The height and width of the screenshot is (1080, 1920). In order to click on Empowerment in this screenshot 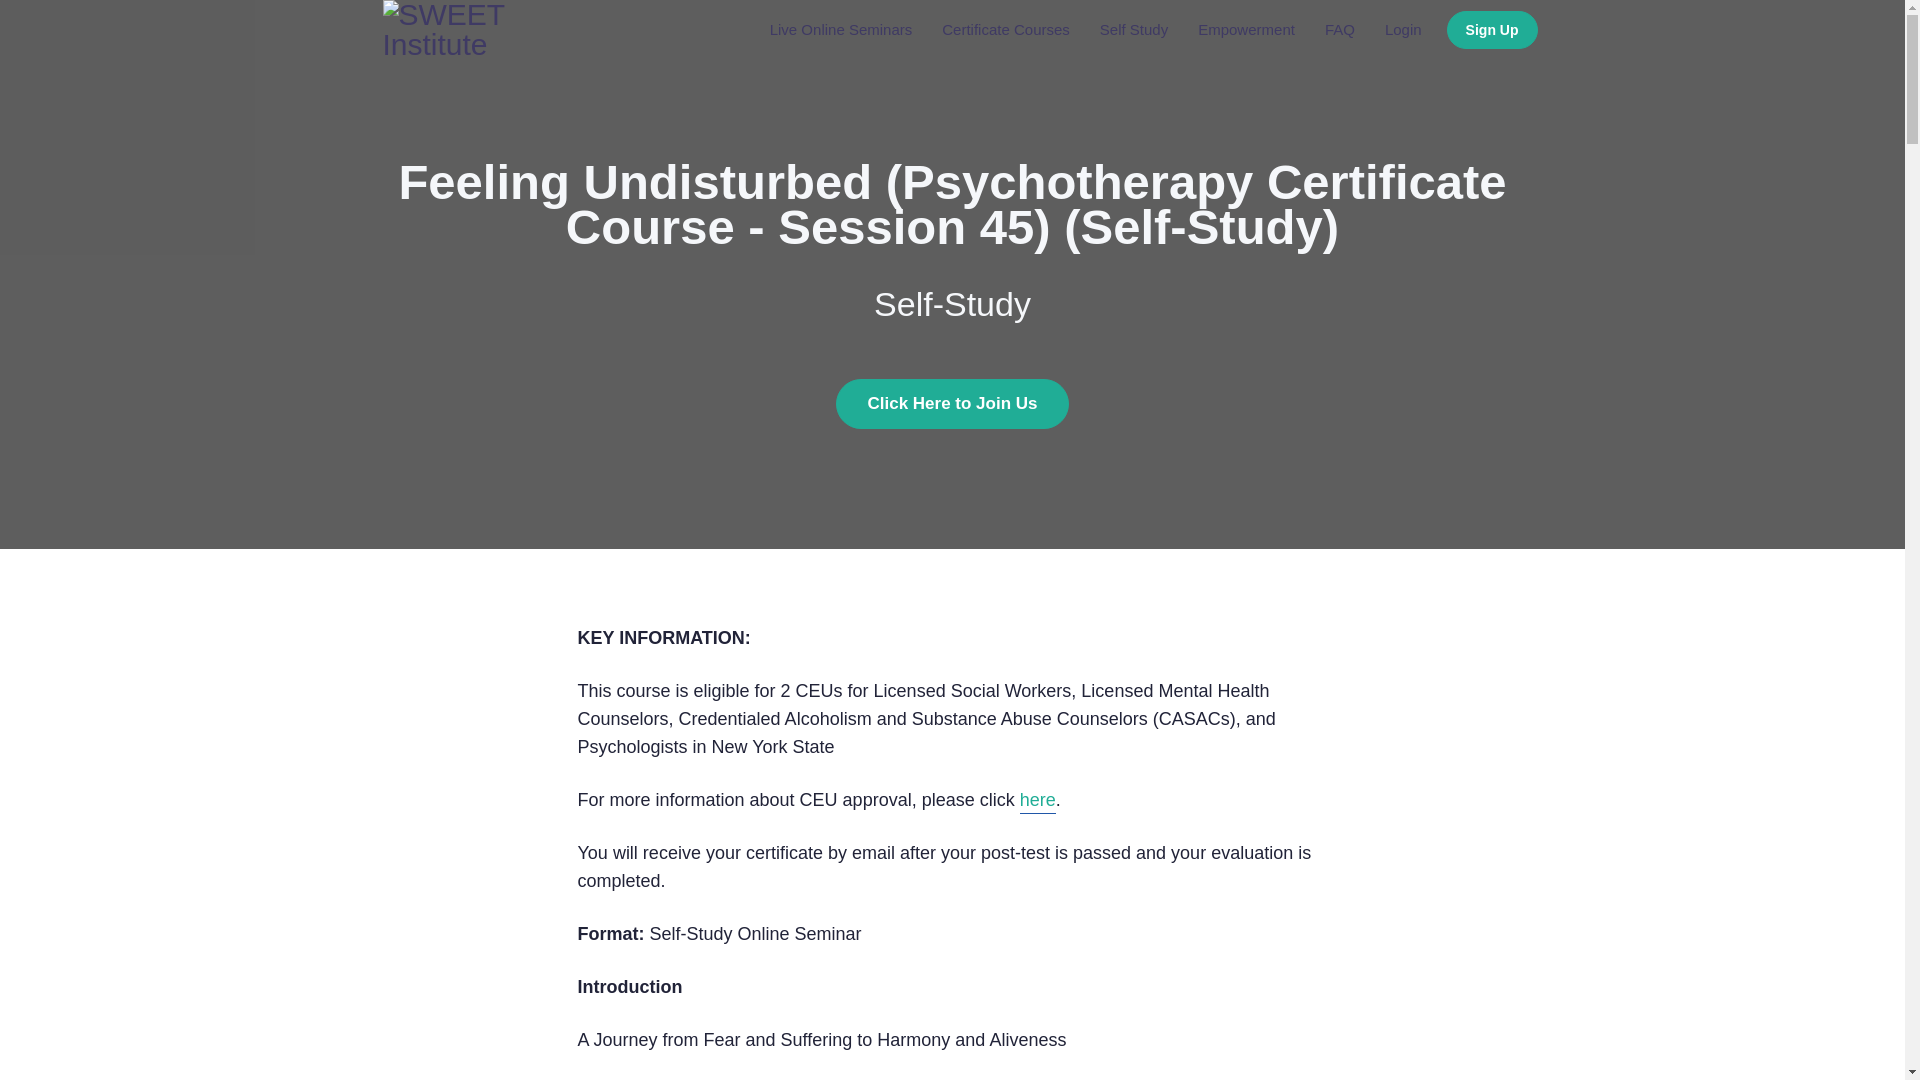, I will do `click(1246, 30)`.